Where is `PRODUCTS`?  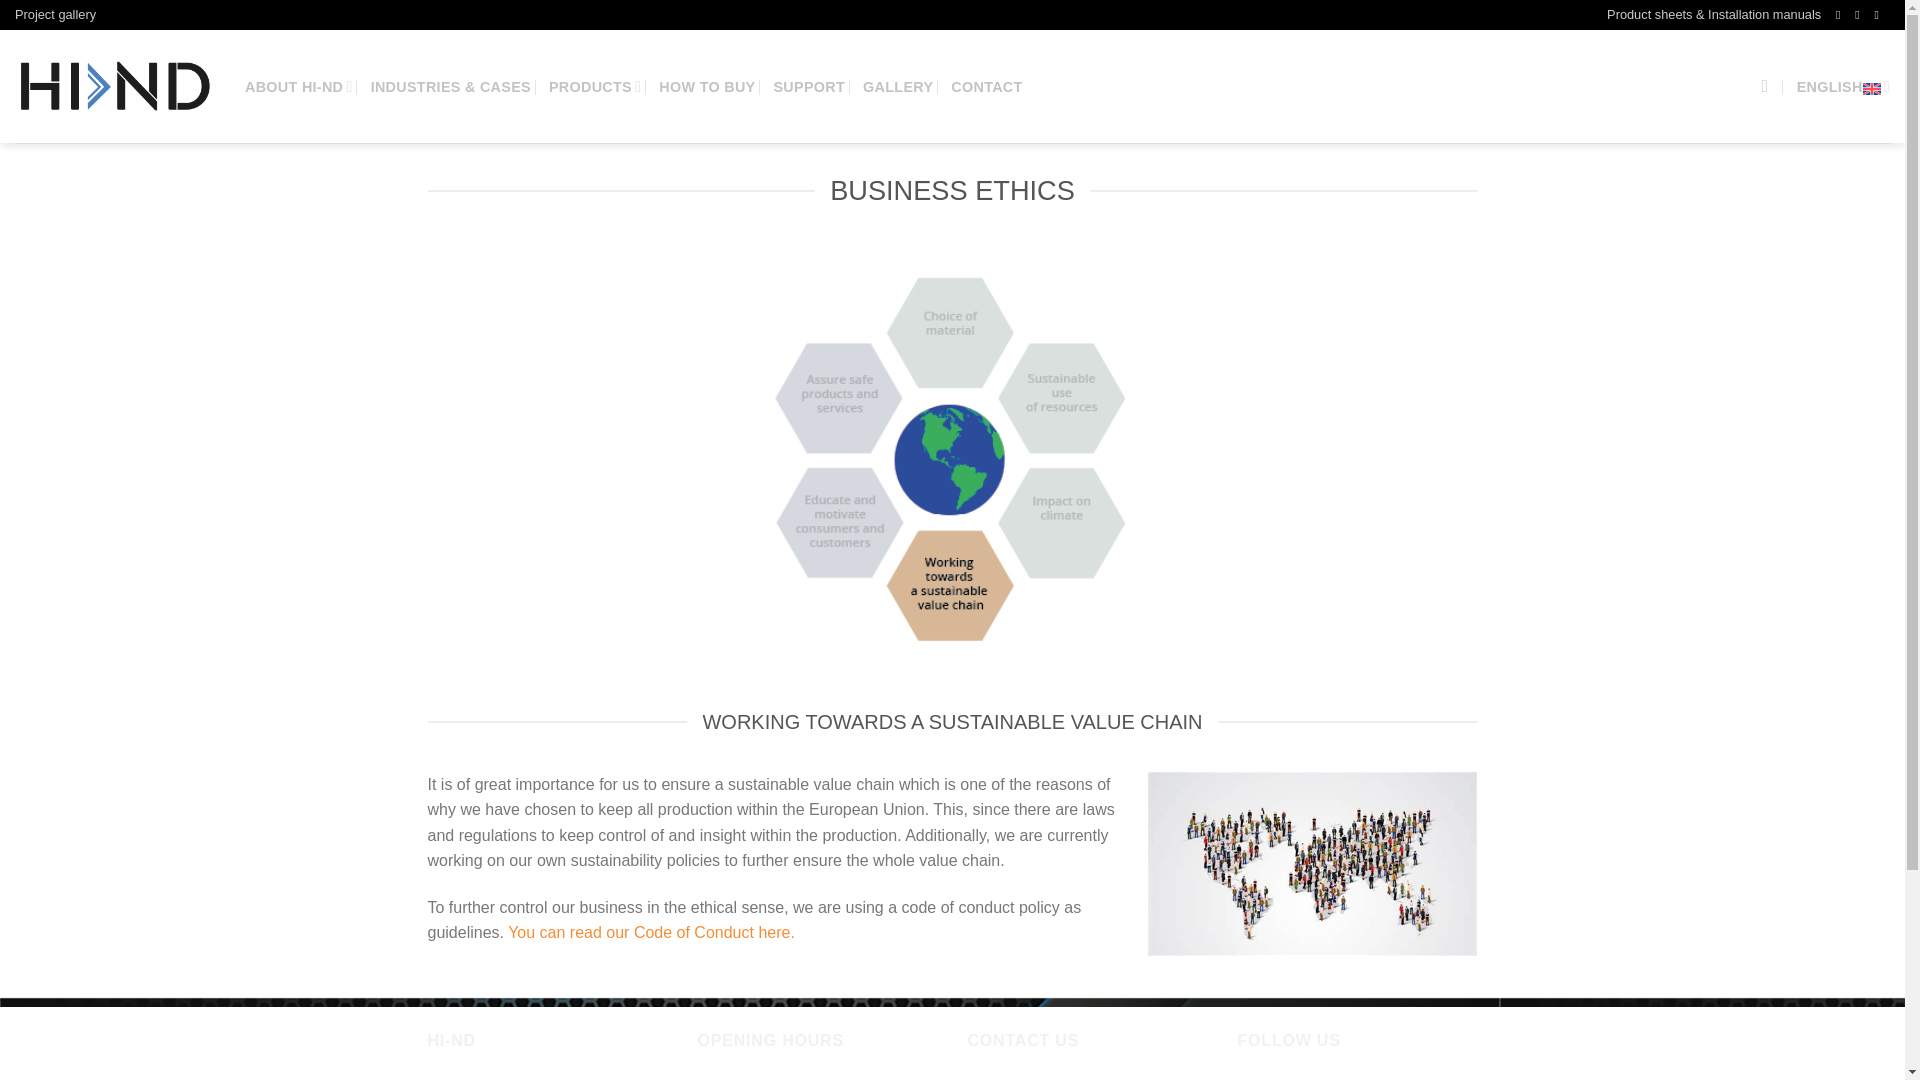 PRODUCTS is located at coordinates (595, 86).